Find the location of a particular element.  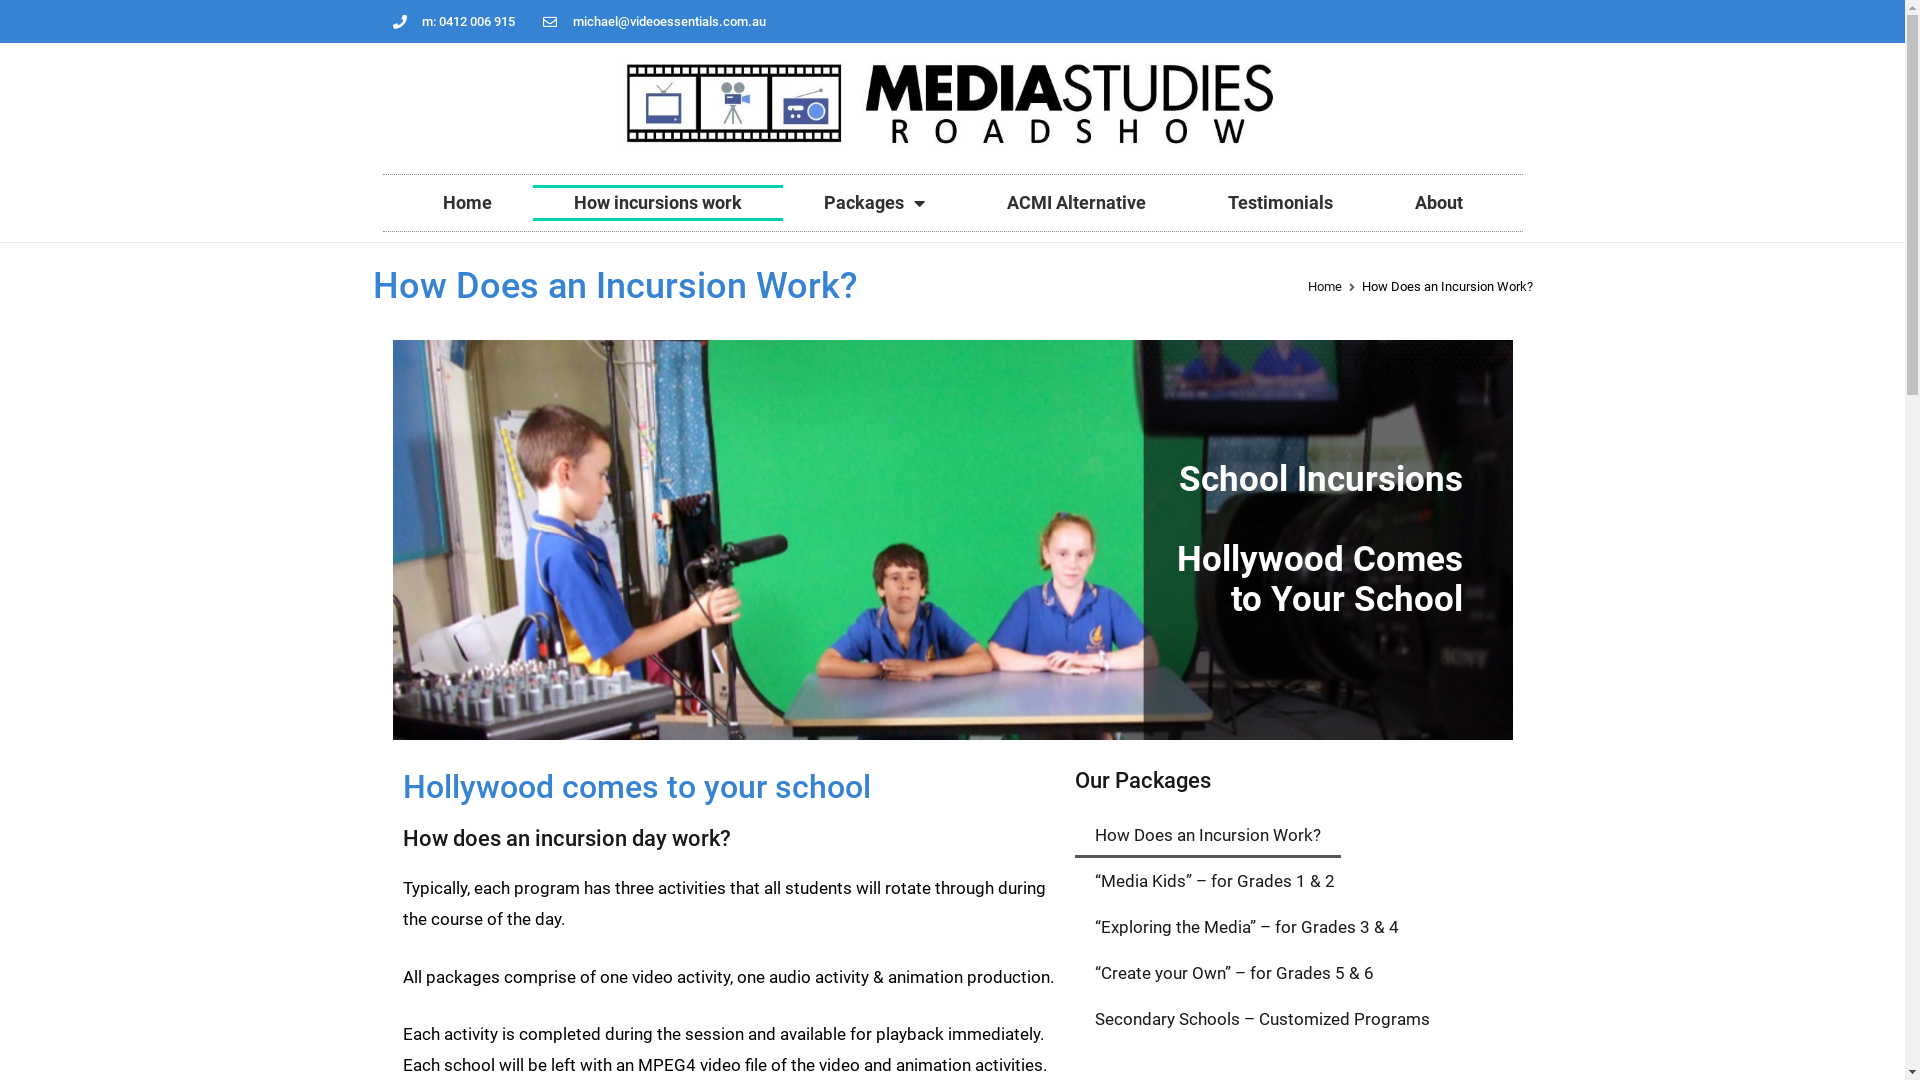

How incursions work is located at coordinates (657, 203).